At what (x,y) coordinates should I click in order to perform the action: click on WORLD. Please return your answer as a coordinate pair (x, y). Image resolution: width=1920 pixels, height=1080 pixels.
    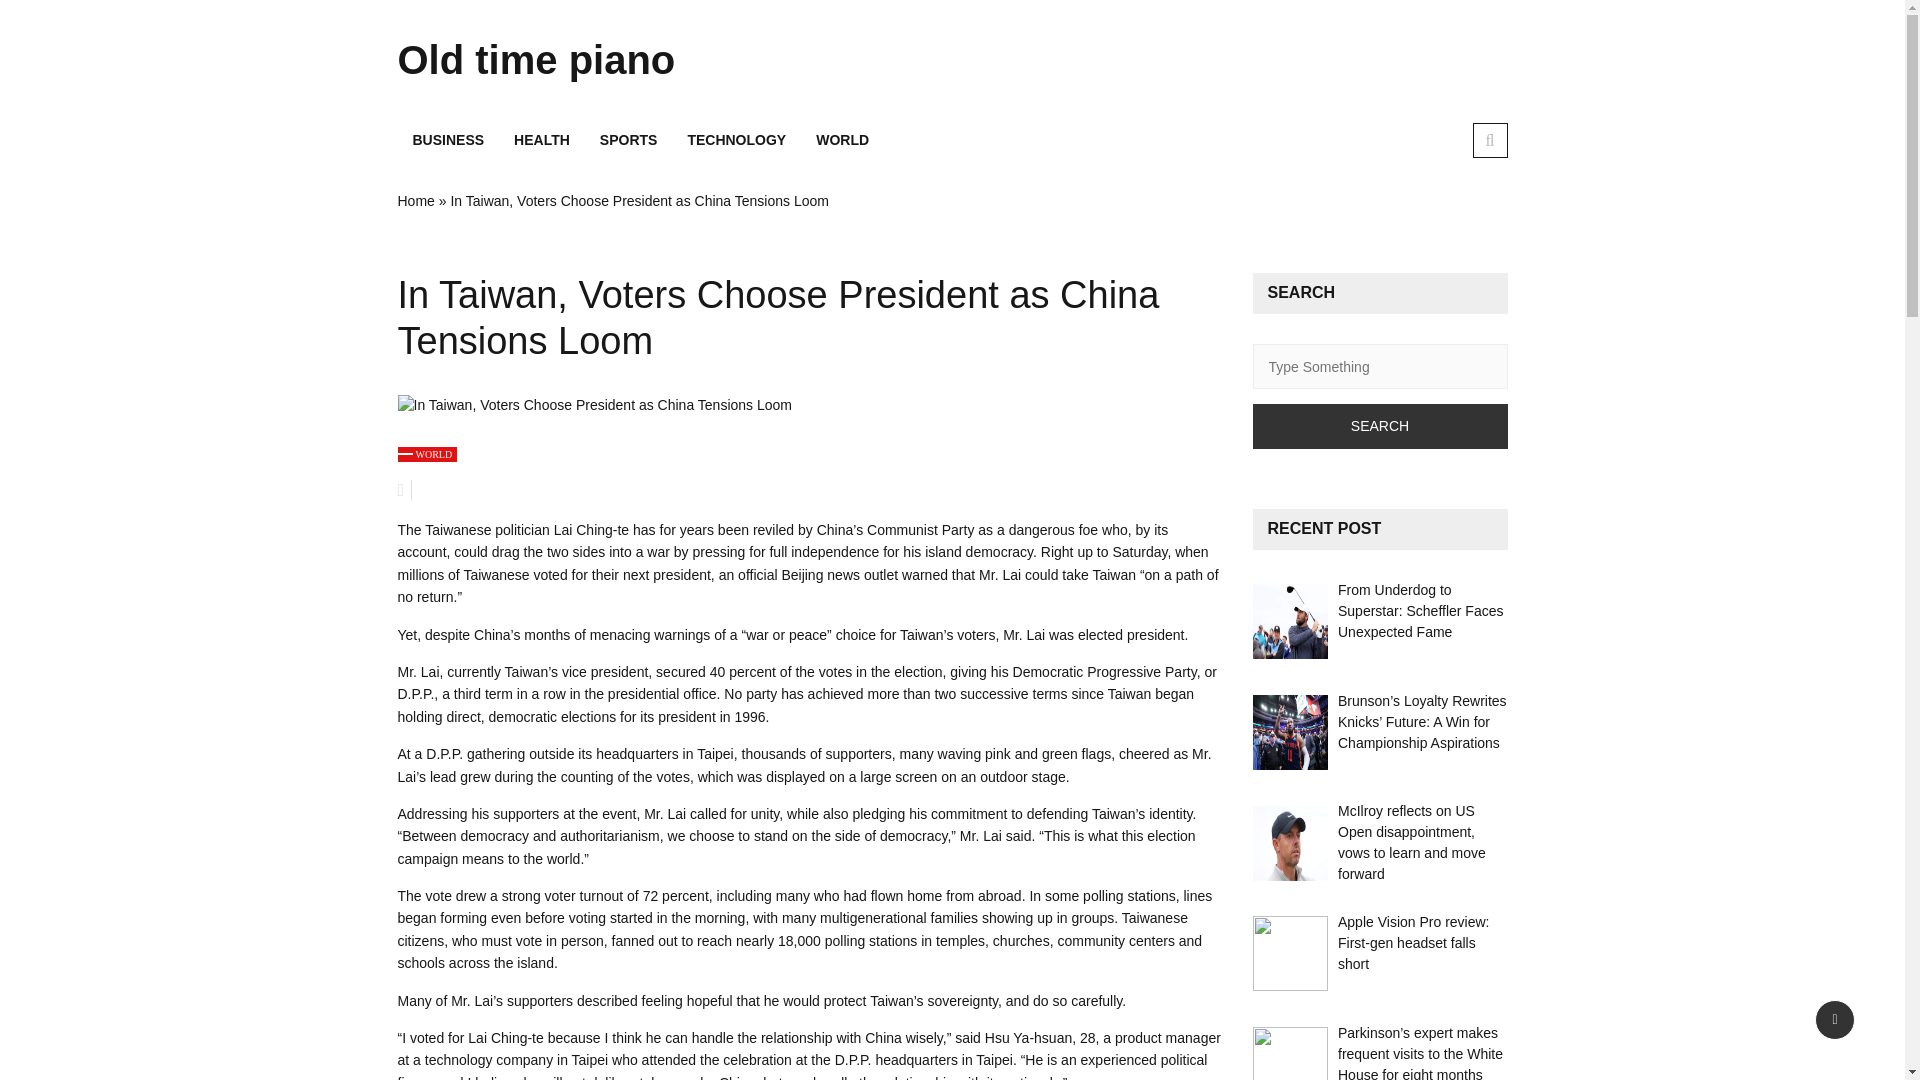
    Looking at the image, I should click on (428, 454).